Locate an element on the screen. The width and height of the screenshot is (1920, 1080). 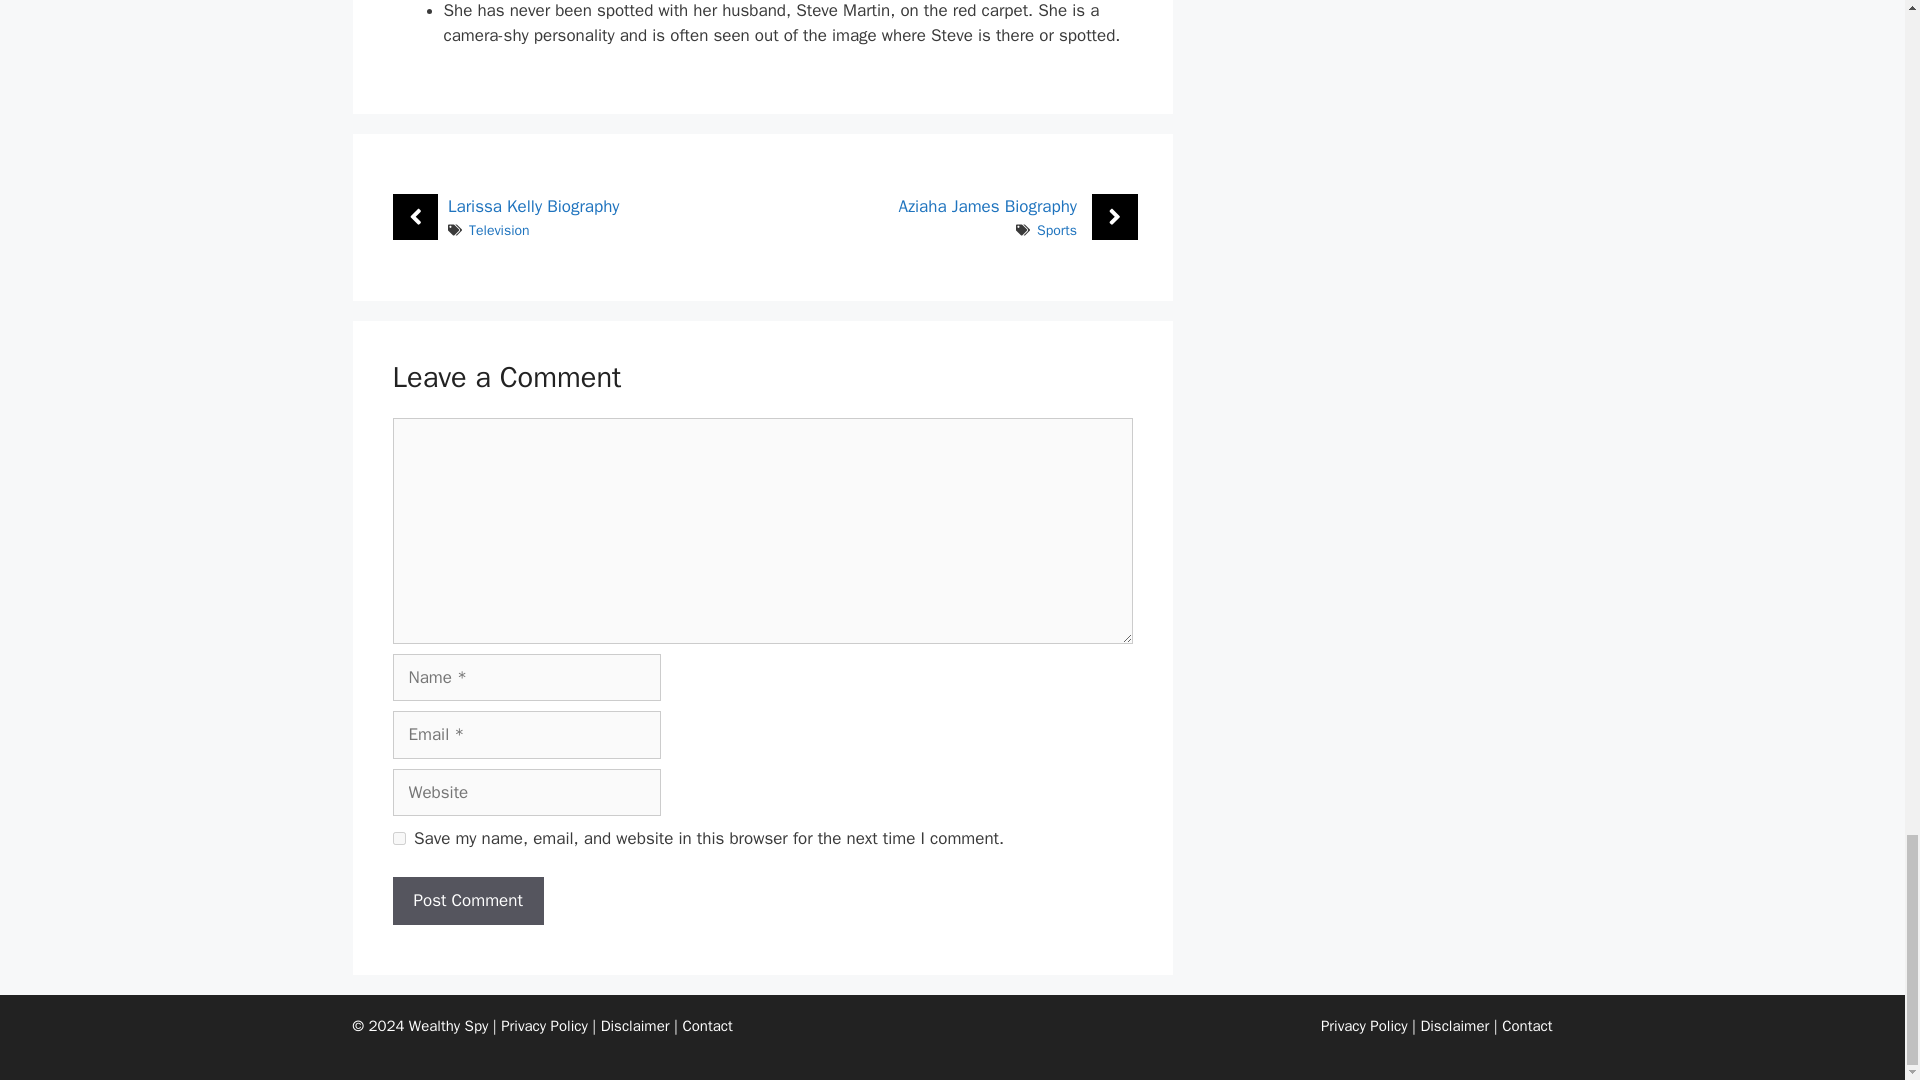
Sports is located at coordinates (1056, 230).